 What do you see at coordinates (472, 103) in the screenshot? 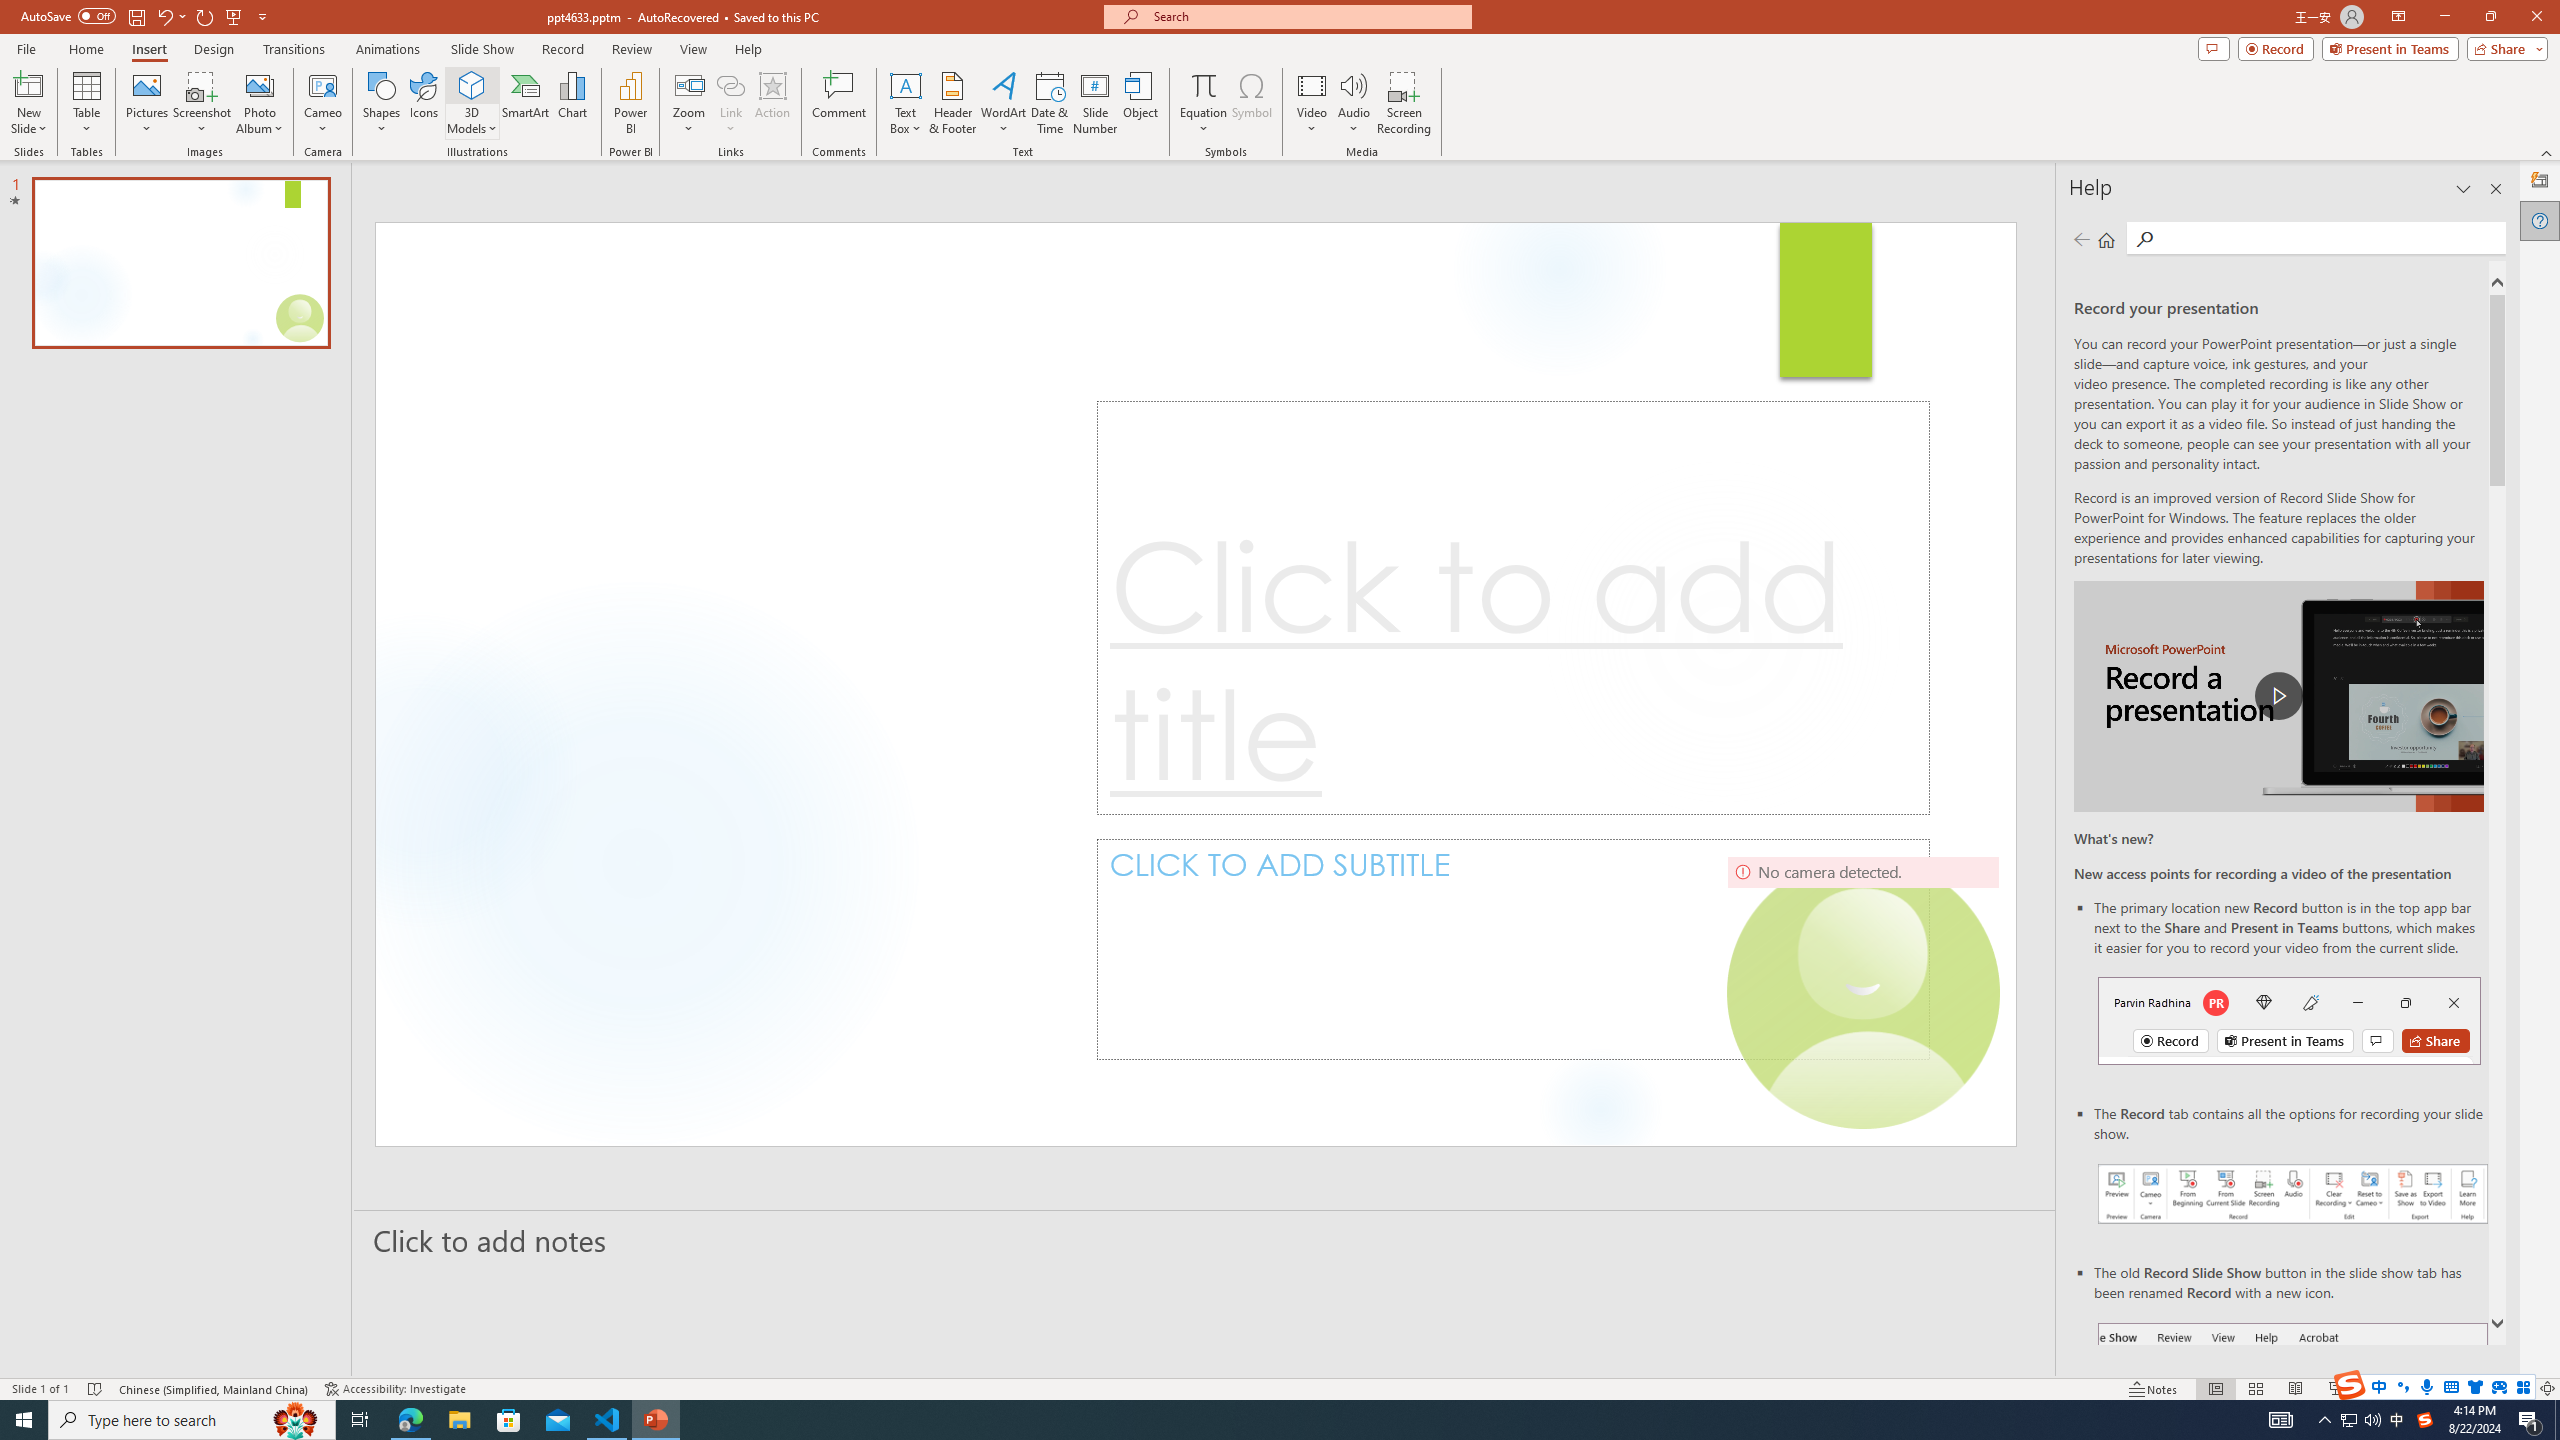
I see `3D Models` at bounding box center [472, 103].